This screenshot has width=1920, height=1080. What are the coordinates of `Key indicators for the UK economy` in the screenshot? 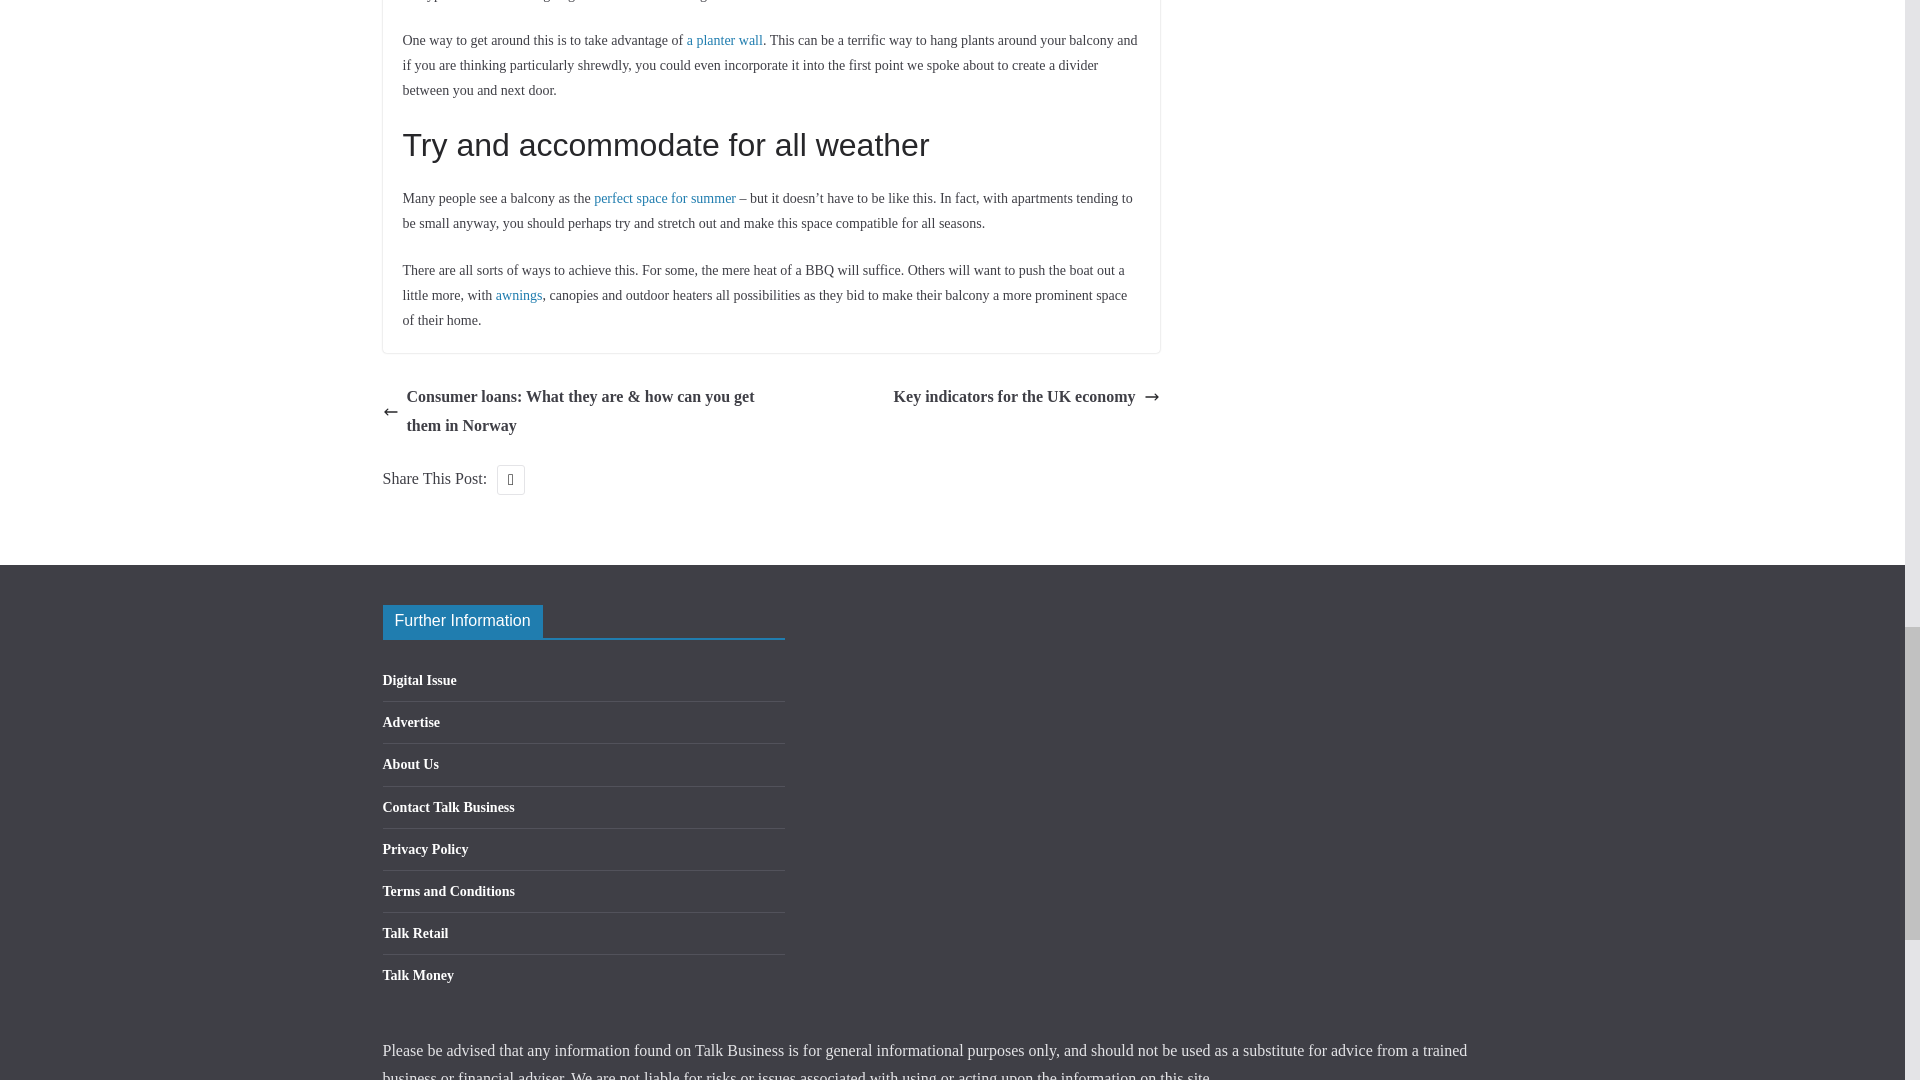 It's located at (1026, 397).